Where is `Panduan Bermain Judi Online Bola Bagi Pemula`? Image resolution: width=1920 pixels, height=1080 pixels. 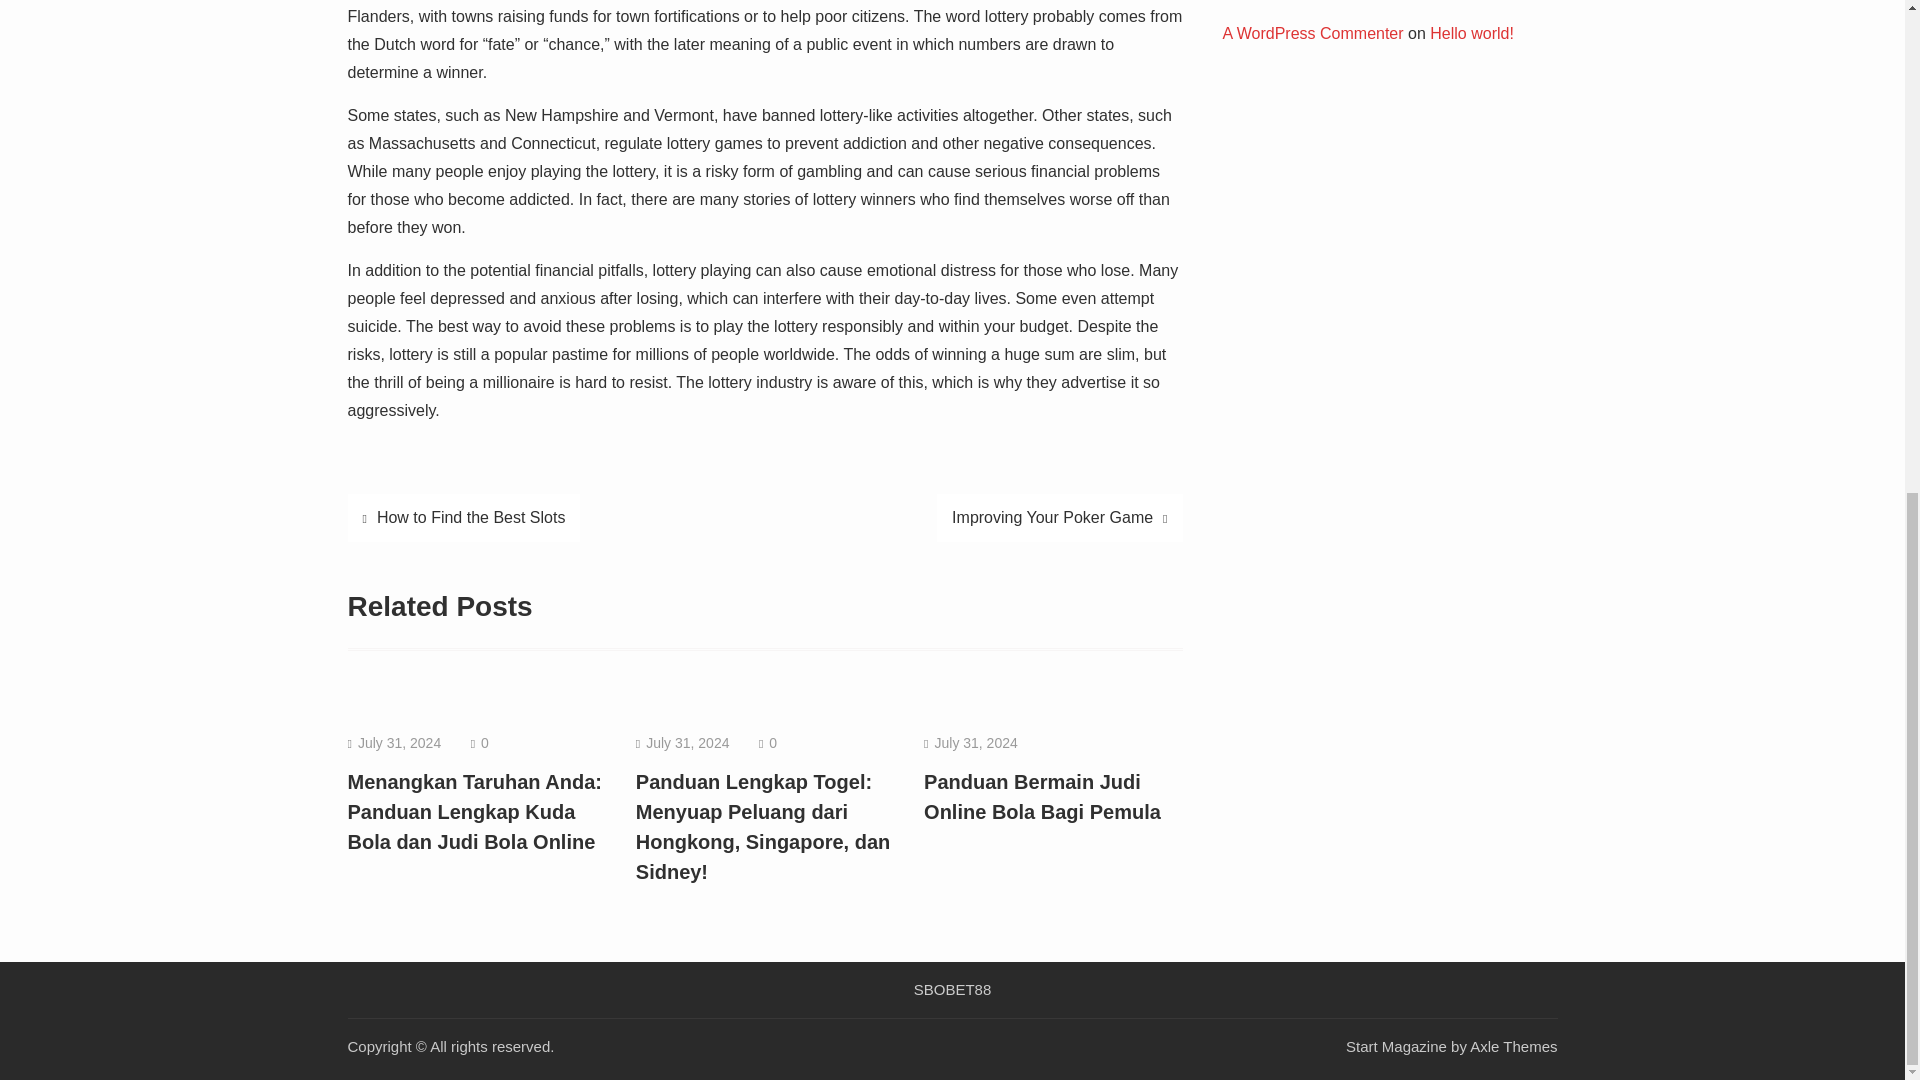
Panduan Bermain Judi Online Bola Bagi Pemula is located at coordinates (1042, 796).